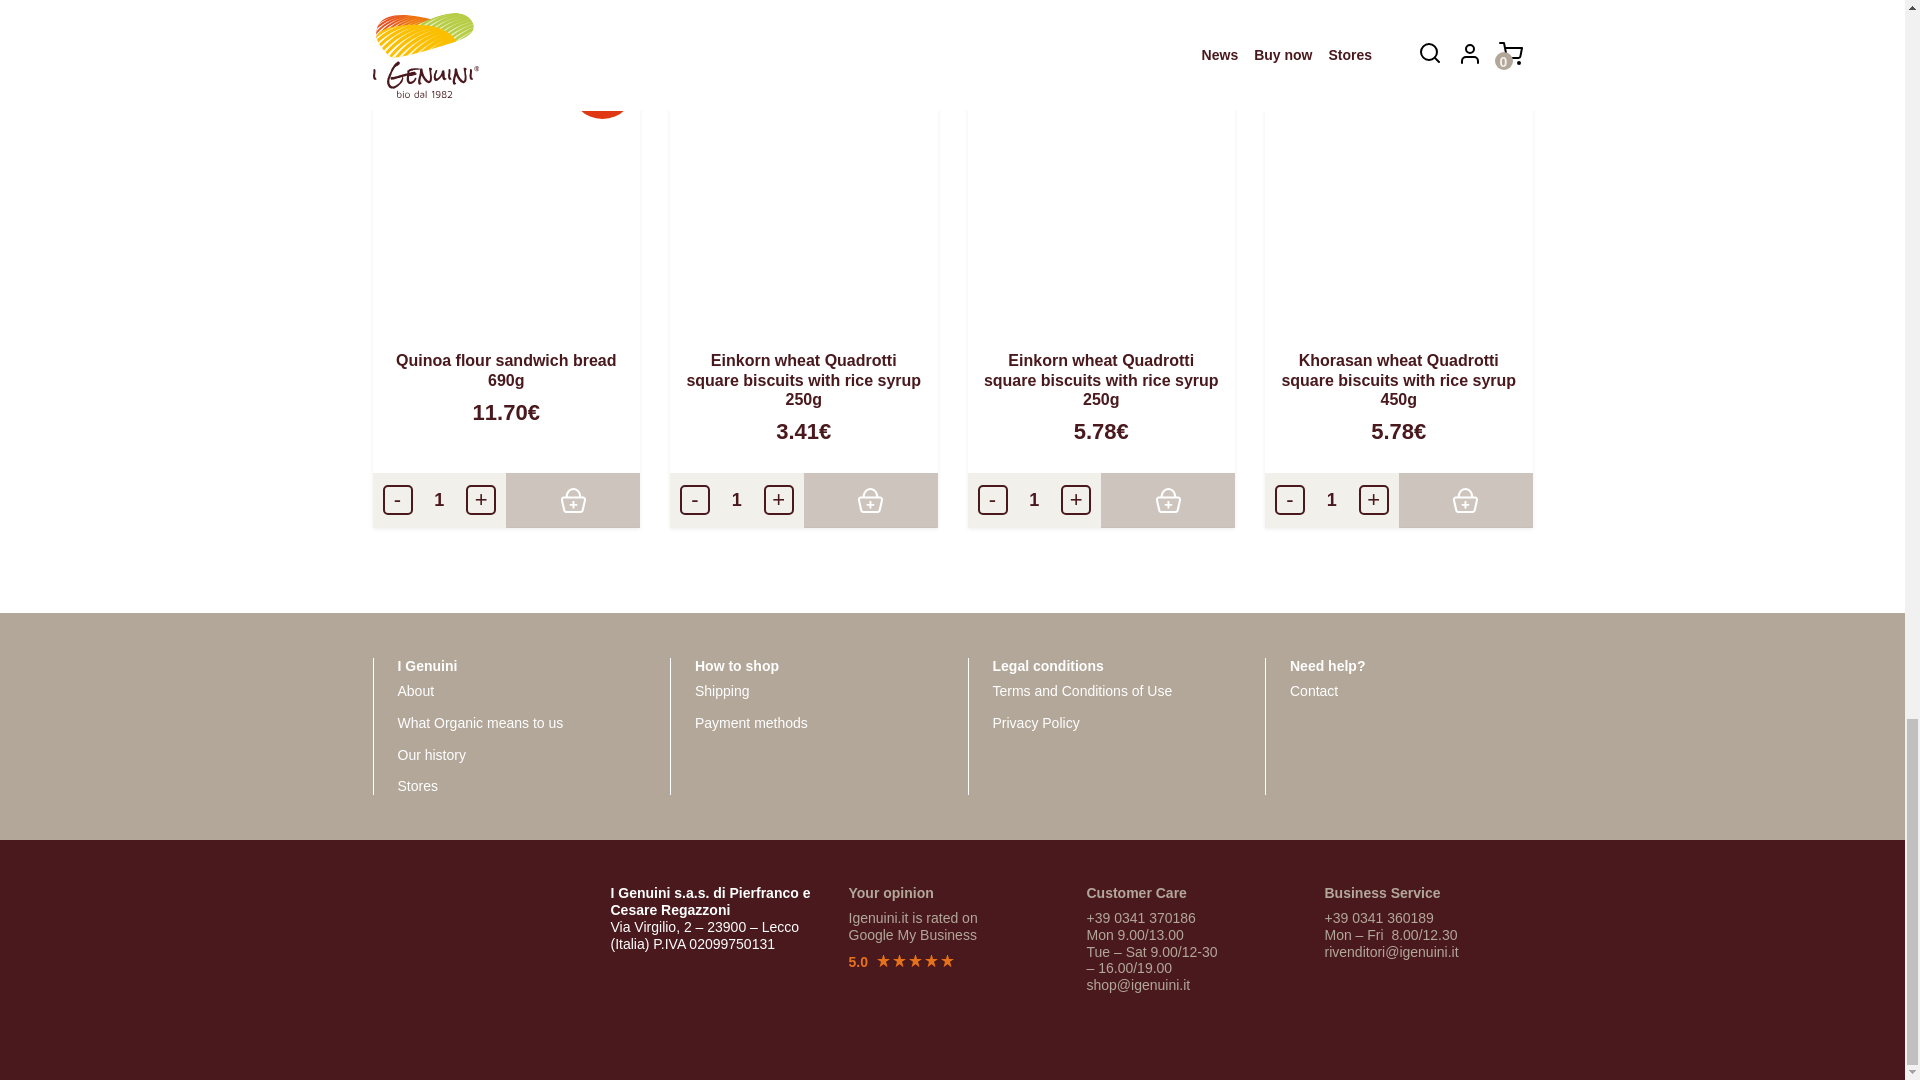  What do you see at coordinates (439, 500) in the screenshot?
I see `1` at bounding box center [439, 500].